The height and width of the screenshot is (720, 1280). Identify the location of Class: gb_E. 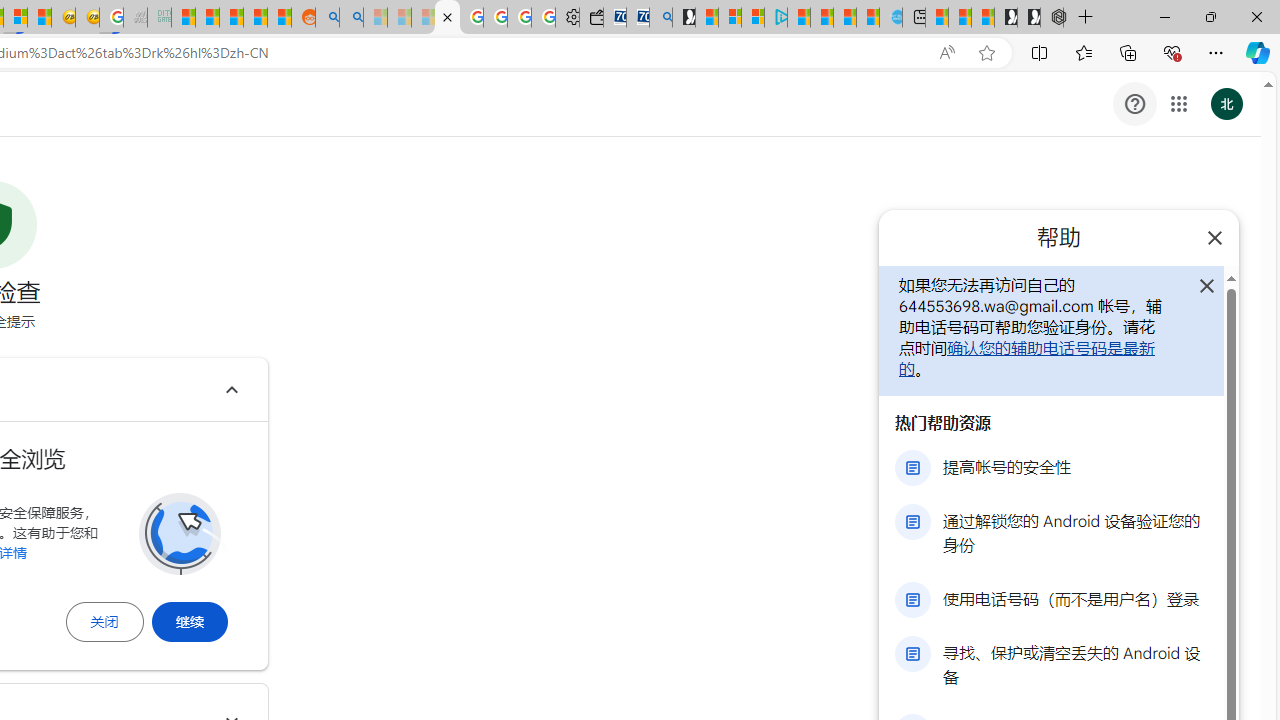
(1178, 104).